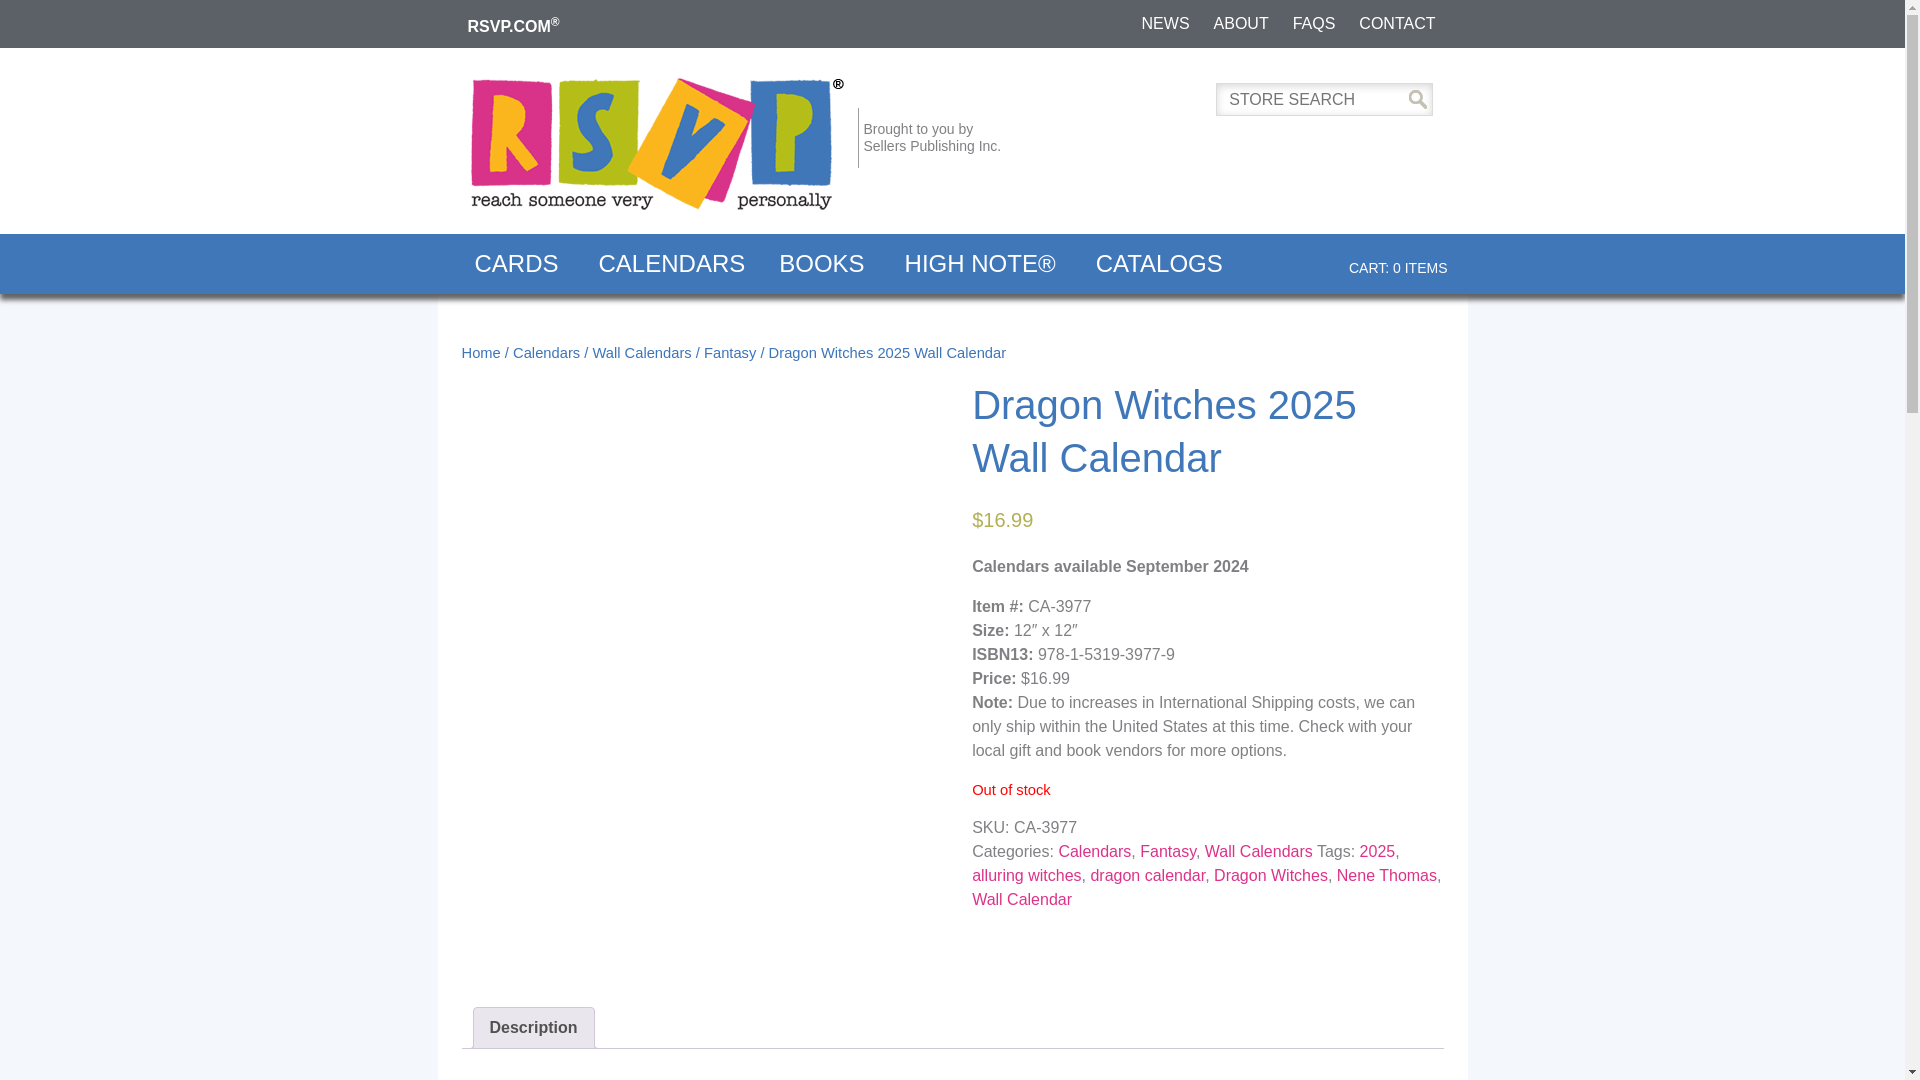 The image size is (1920, 1080). I want to click on CALENDARS, so click(672, 264).